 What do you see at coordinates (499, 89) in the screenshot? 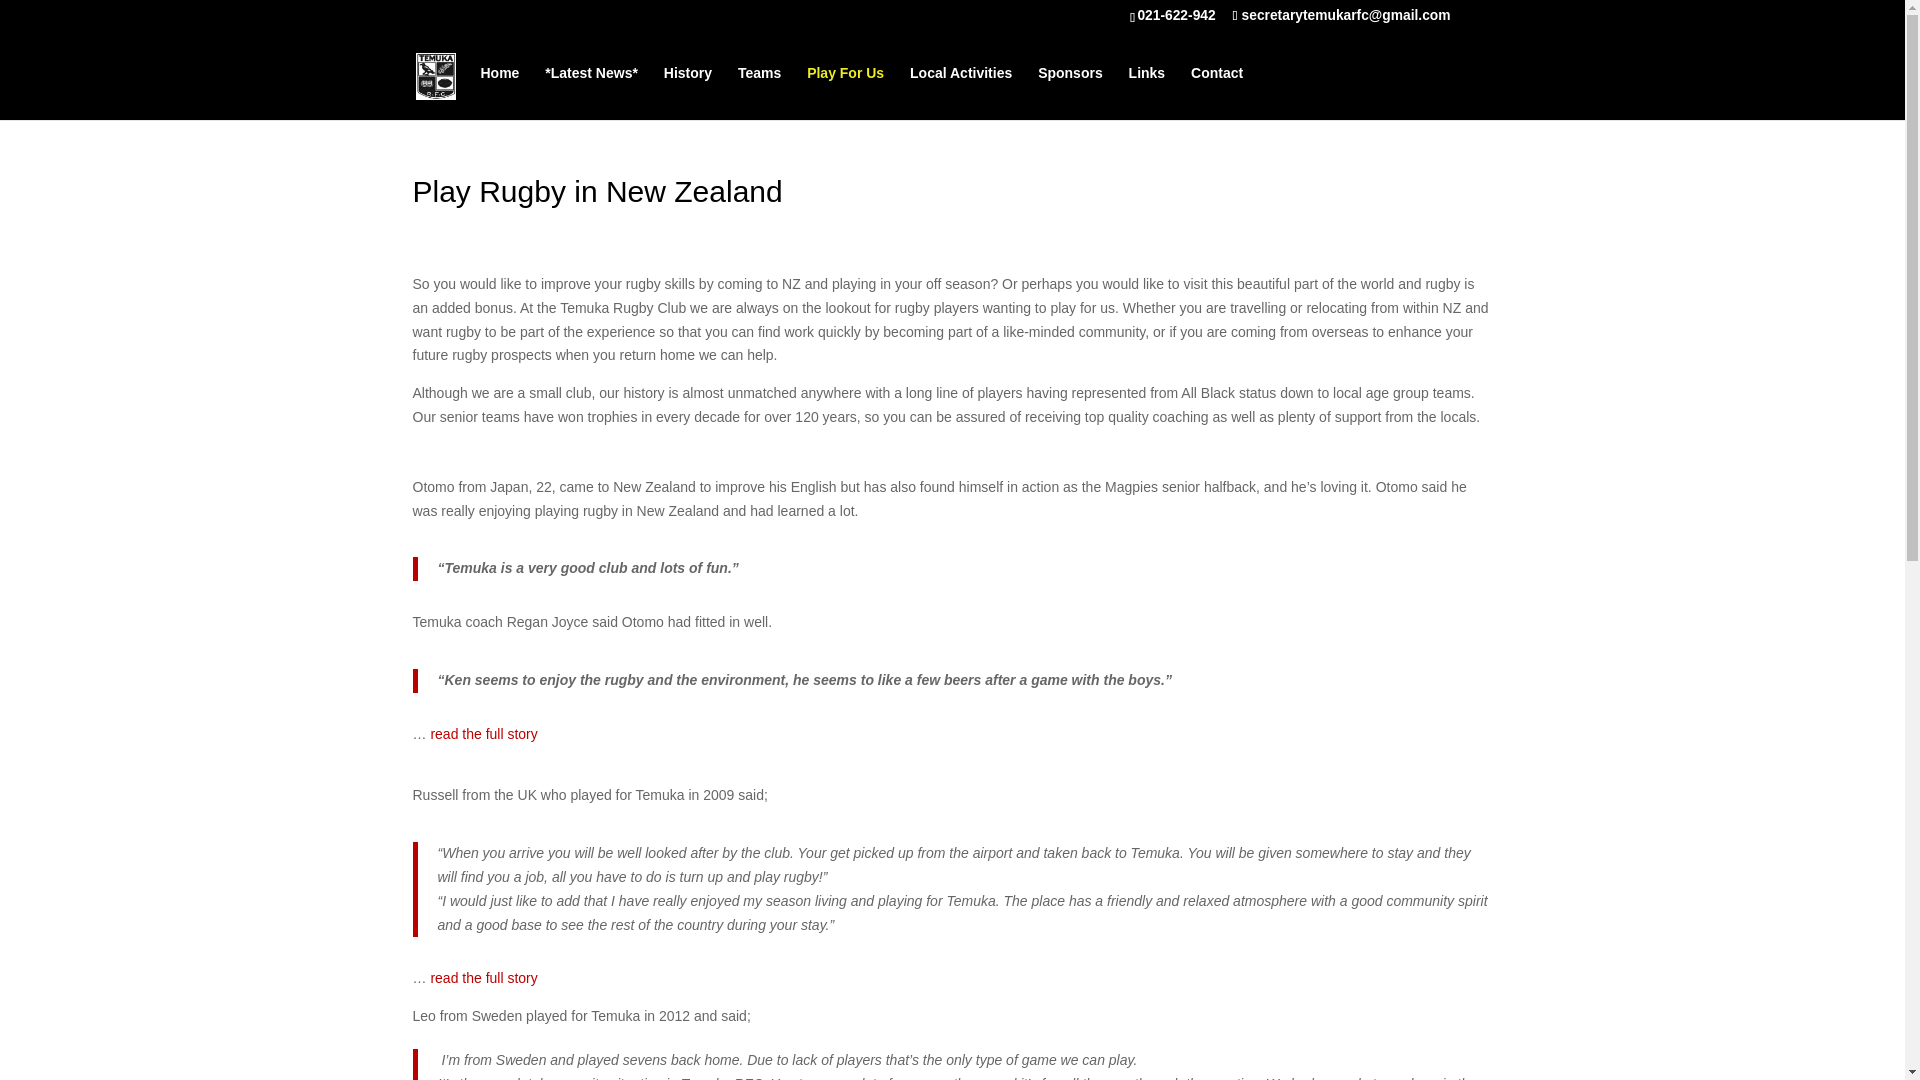
I see `Home` at bounding box center [499, 89].